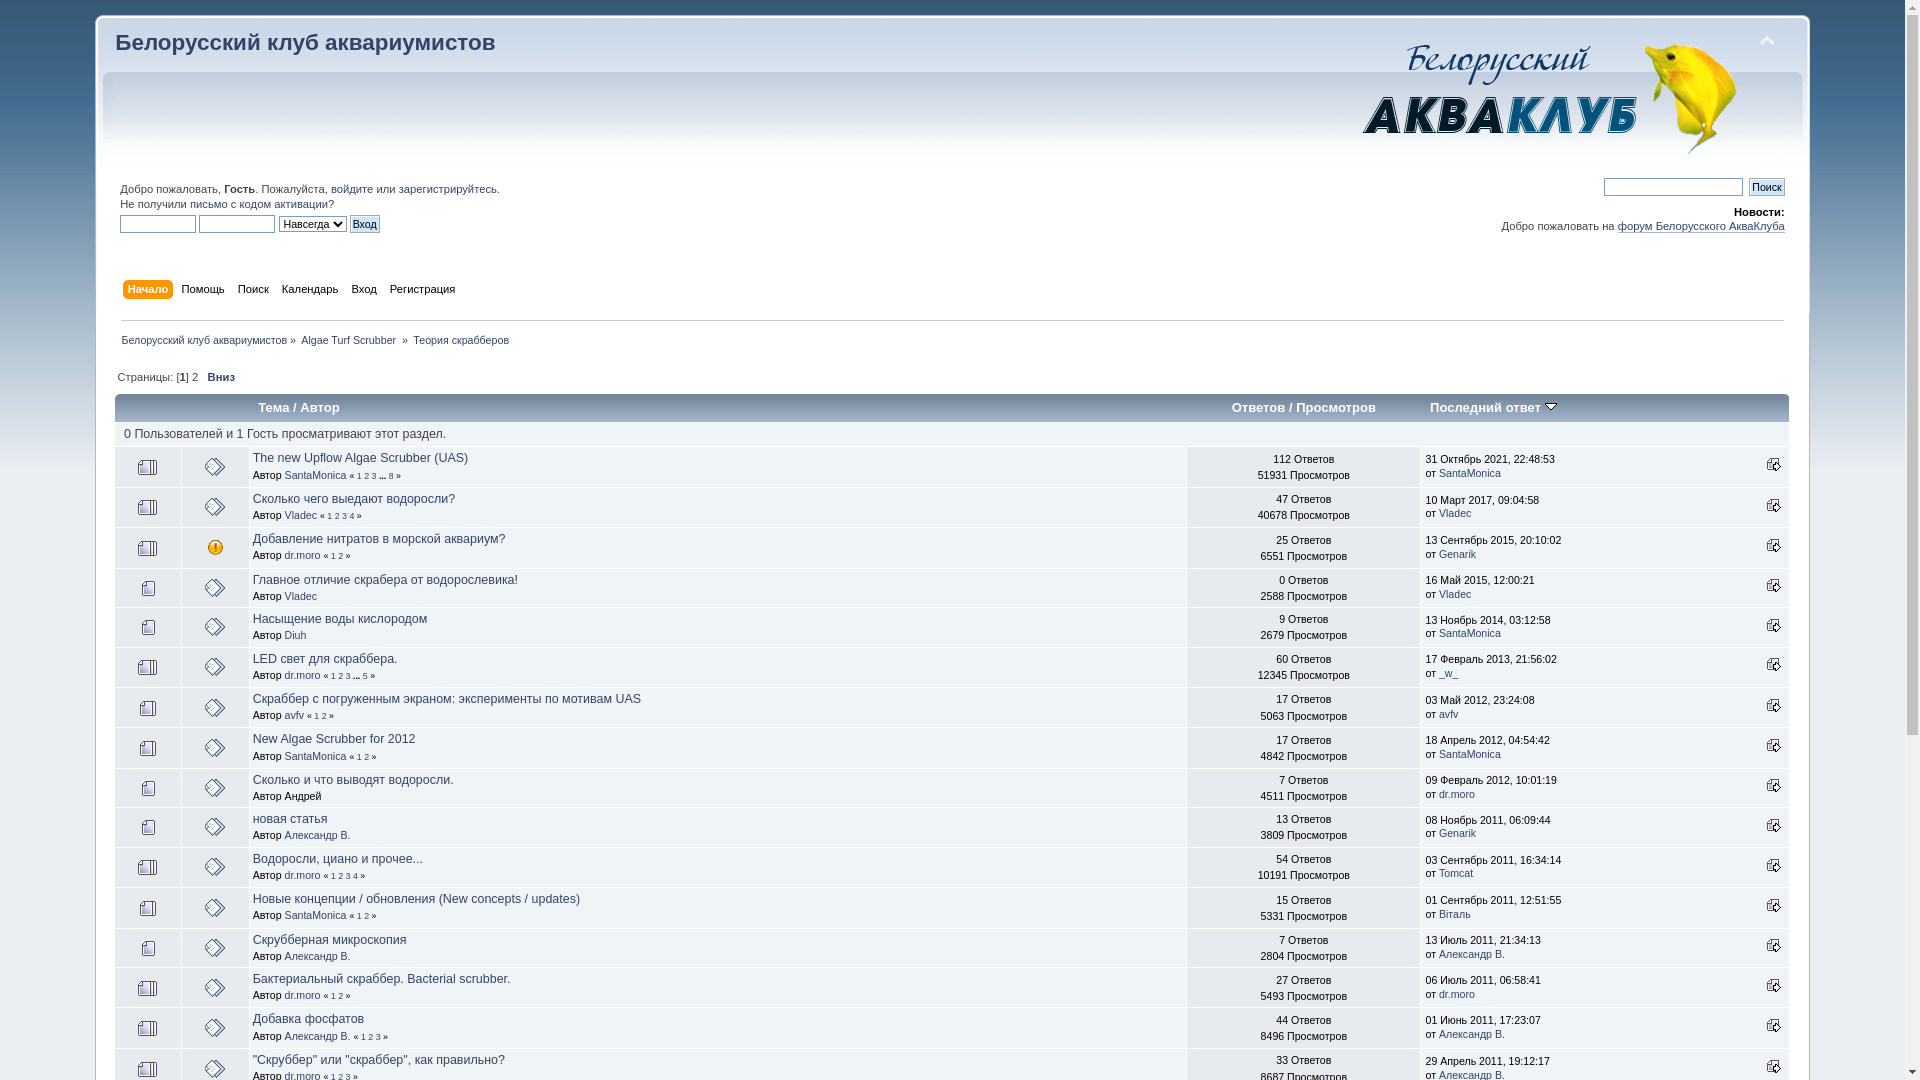 Image resolution: width=1920 pixels, height=1080 pixels. Describe the element at coordinates (352, 516) in the screenshot. I see `4` at that location.